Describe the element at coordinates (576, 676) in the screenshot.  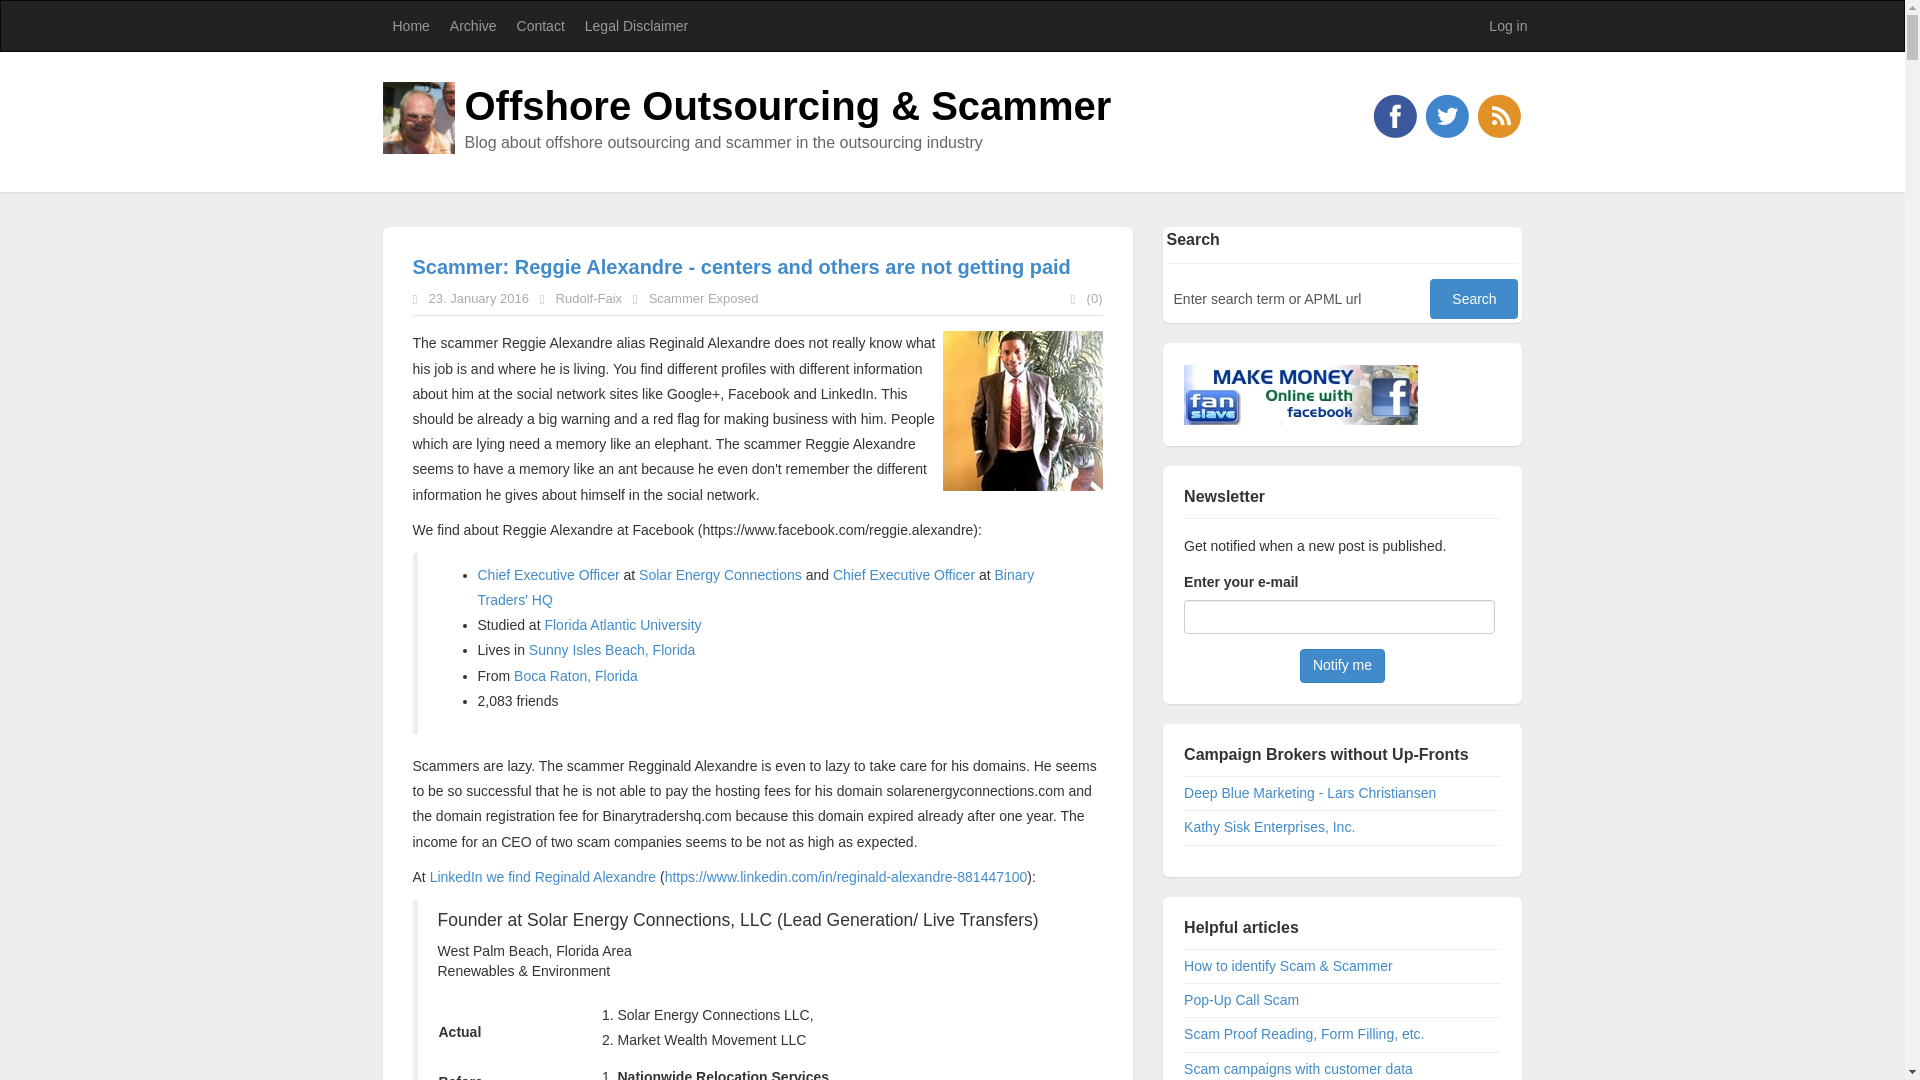
I see `Boca Raton, Florida` at that location.